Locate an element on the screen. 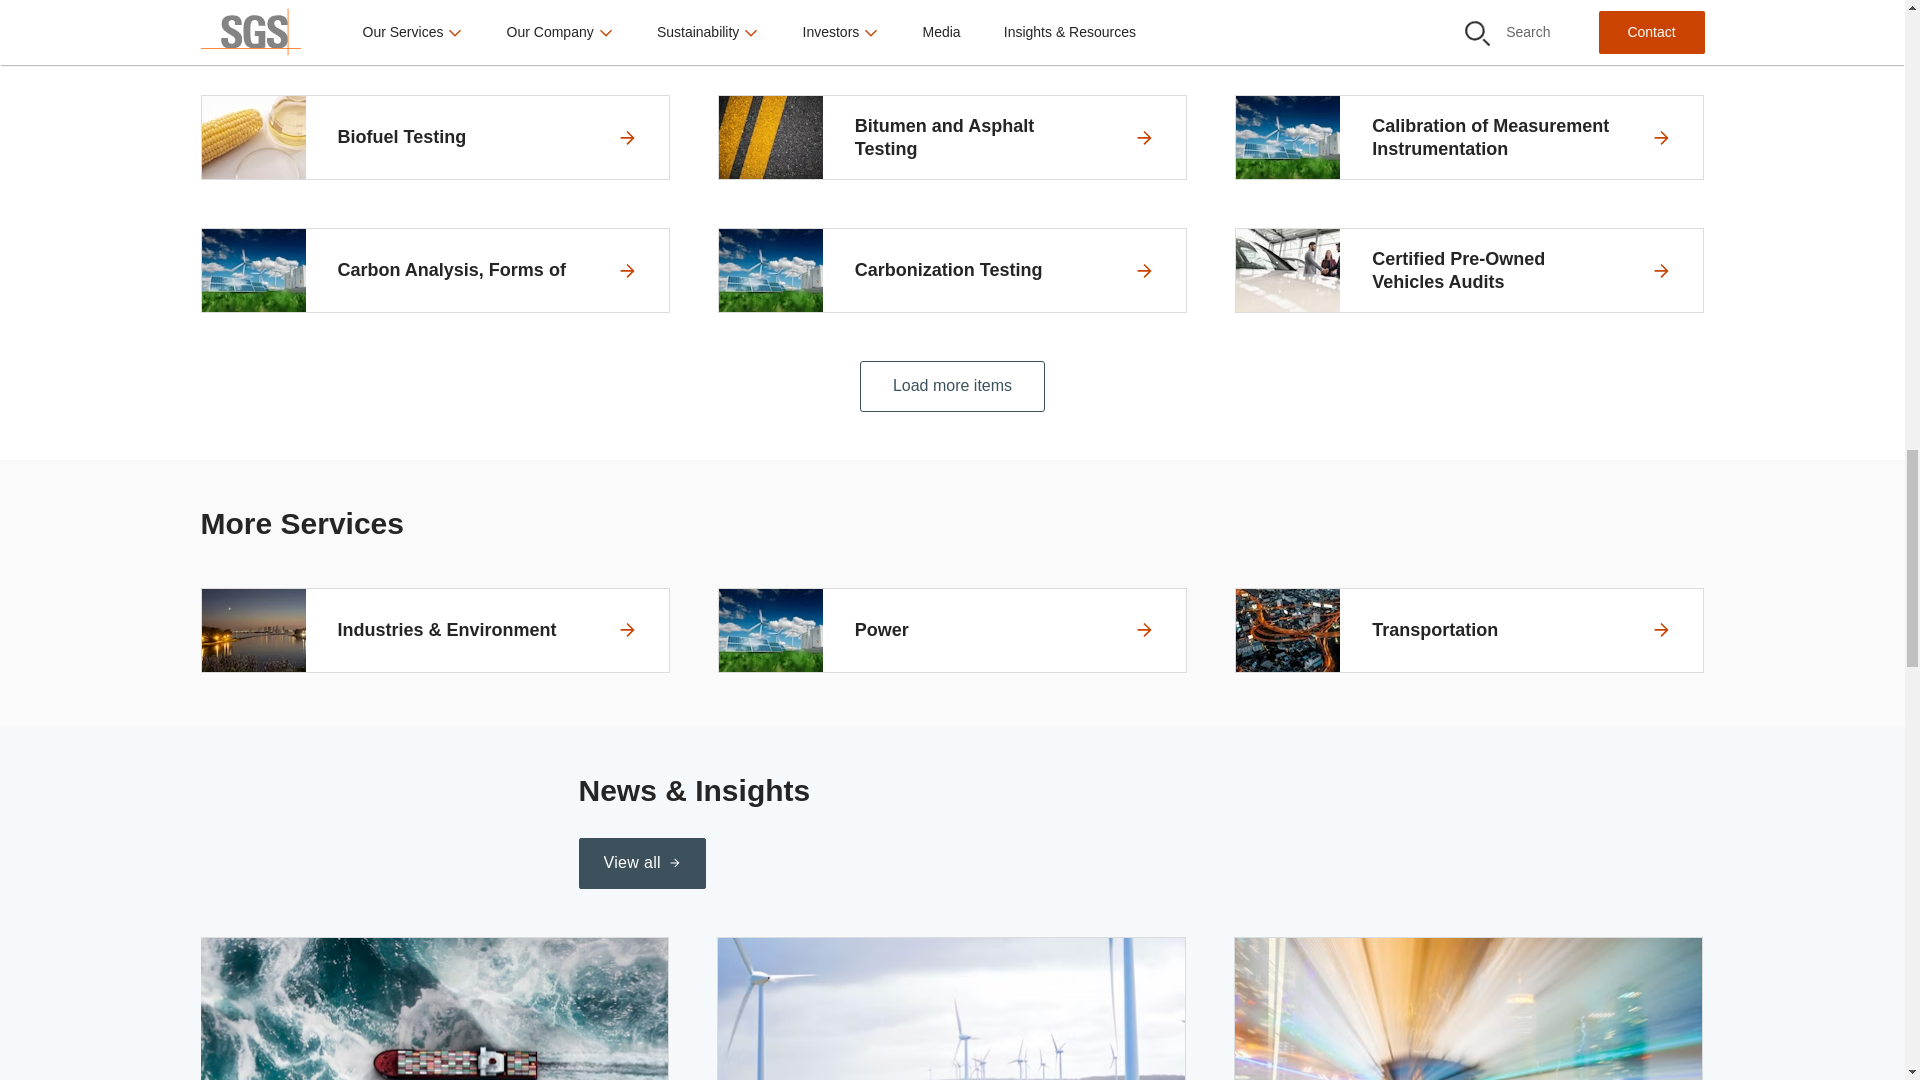 The height and width of the screenshot is (1080, 1920). Calibration of Measurement Instrumentation is located at coordinates (1470, 138).